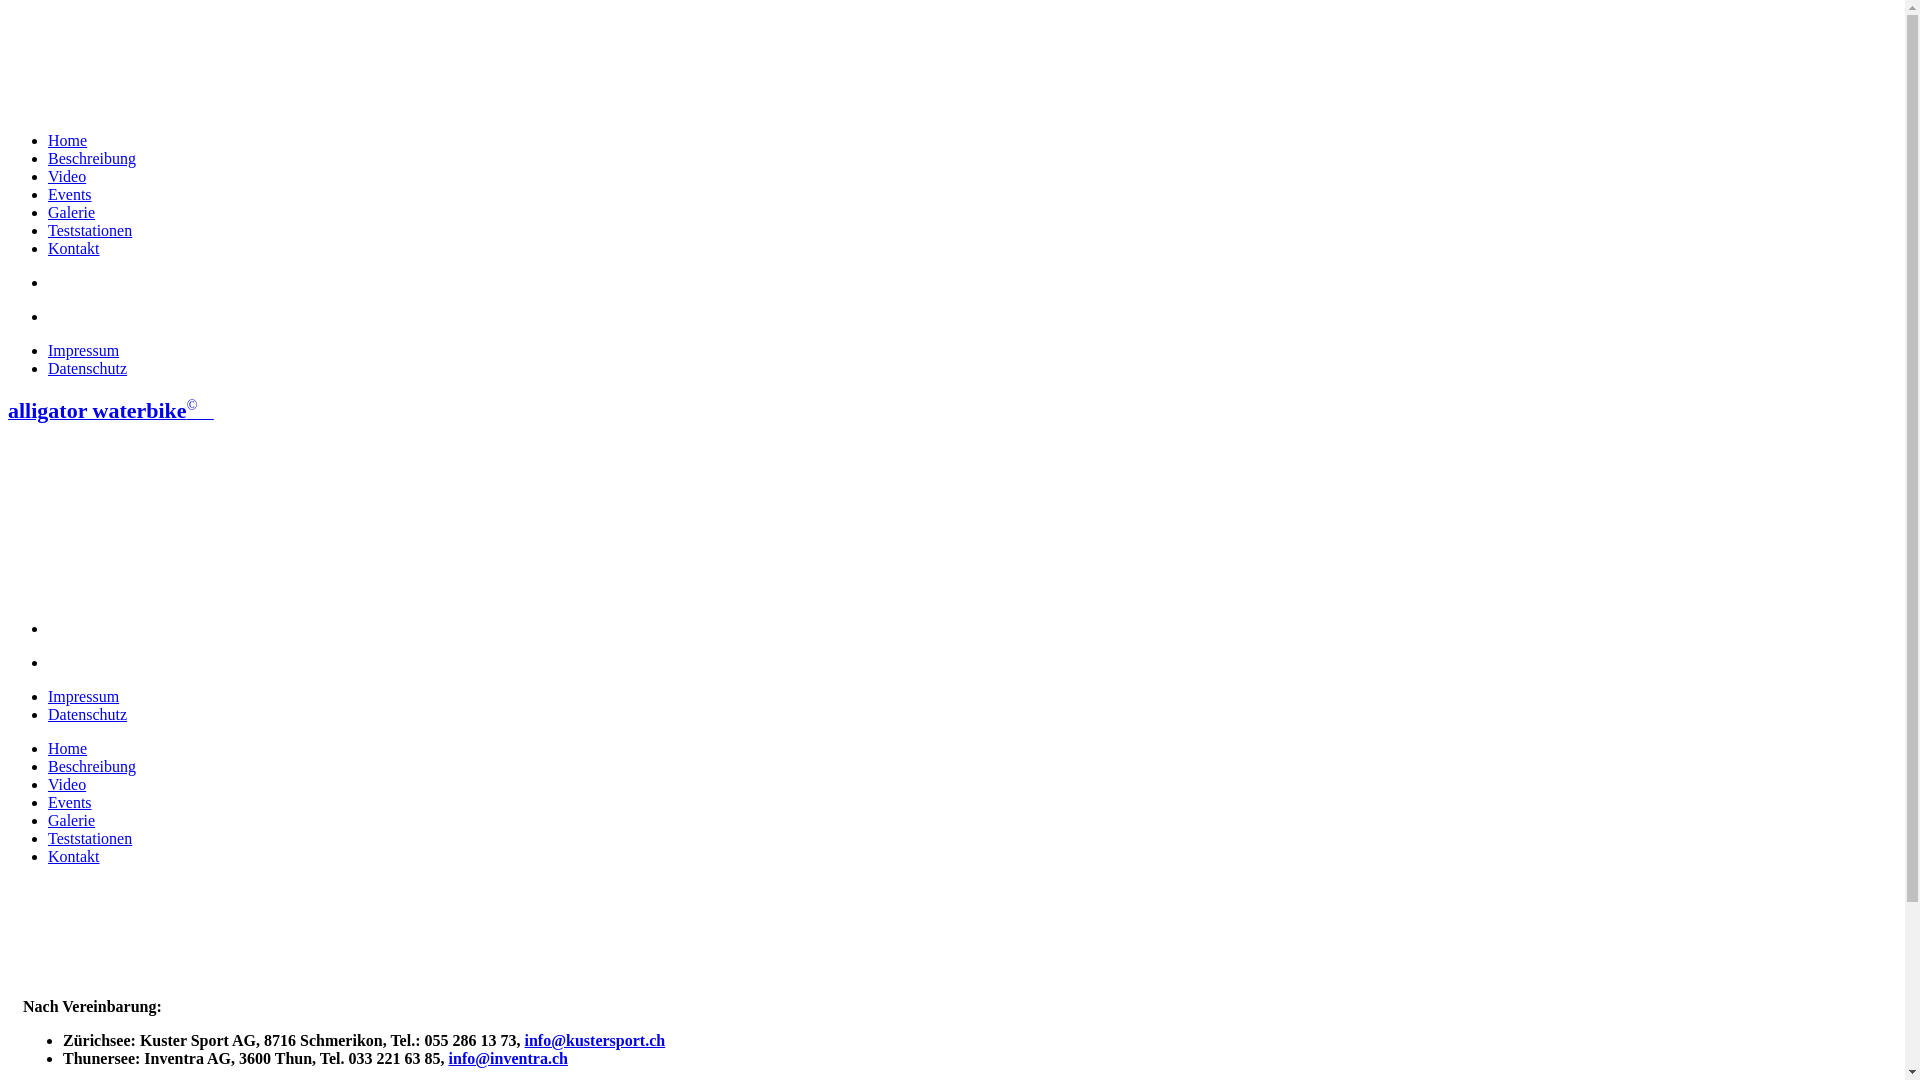 Image resolution: width=1920 pixels, height=1080 pixels. What do you see at coordinates (67, 784) in the screenshot?
I see `Video` at bounding box center [67, 784].